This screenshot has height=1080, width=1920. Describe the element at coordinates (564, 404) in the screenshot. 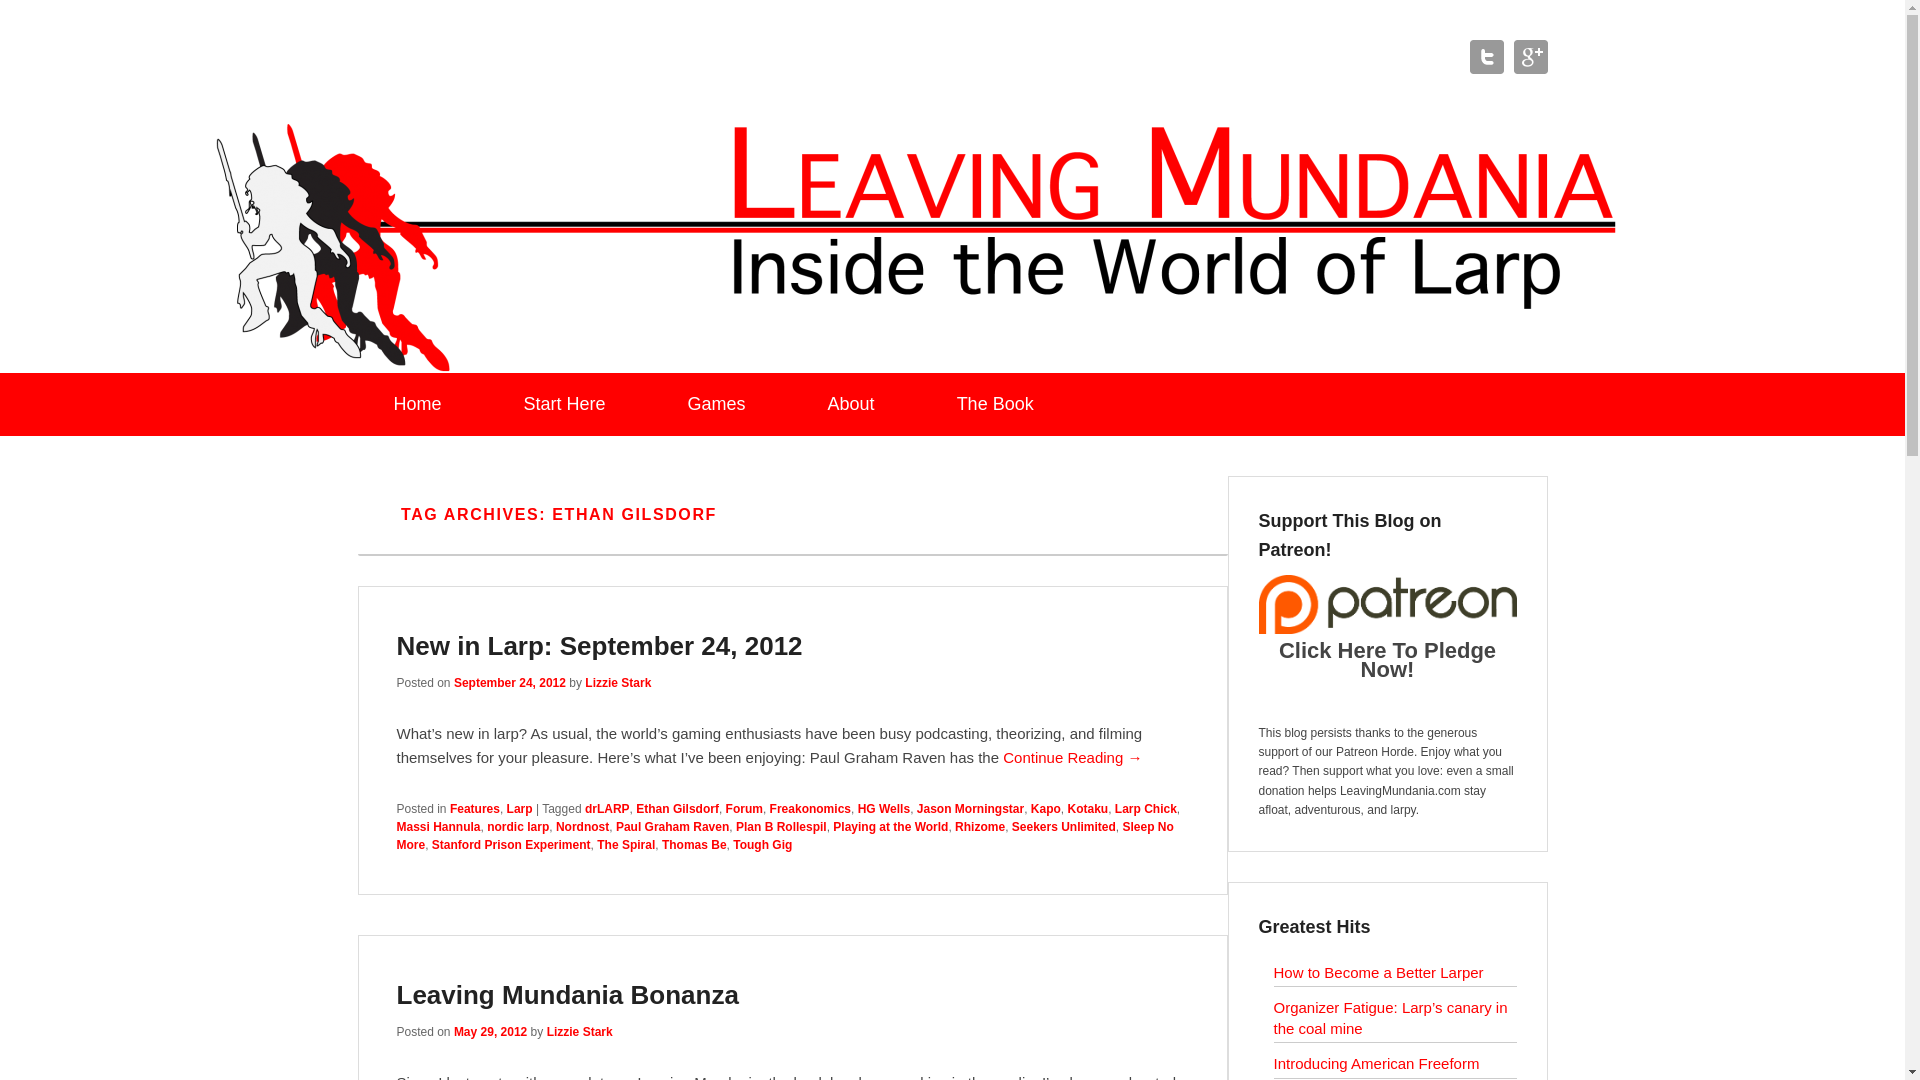

I see `Start Here` at that location.